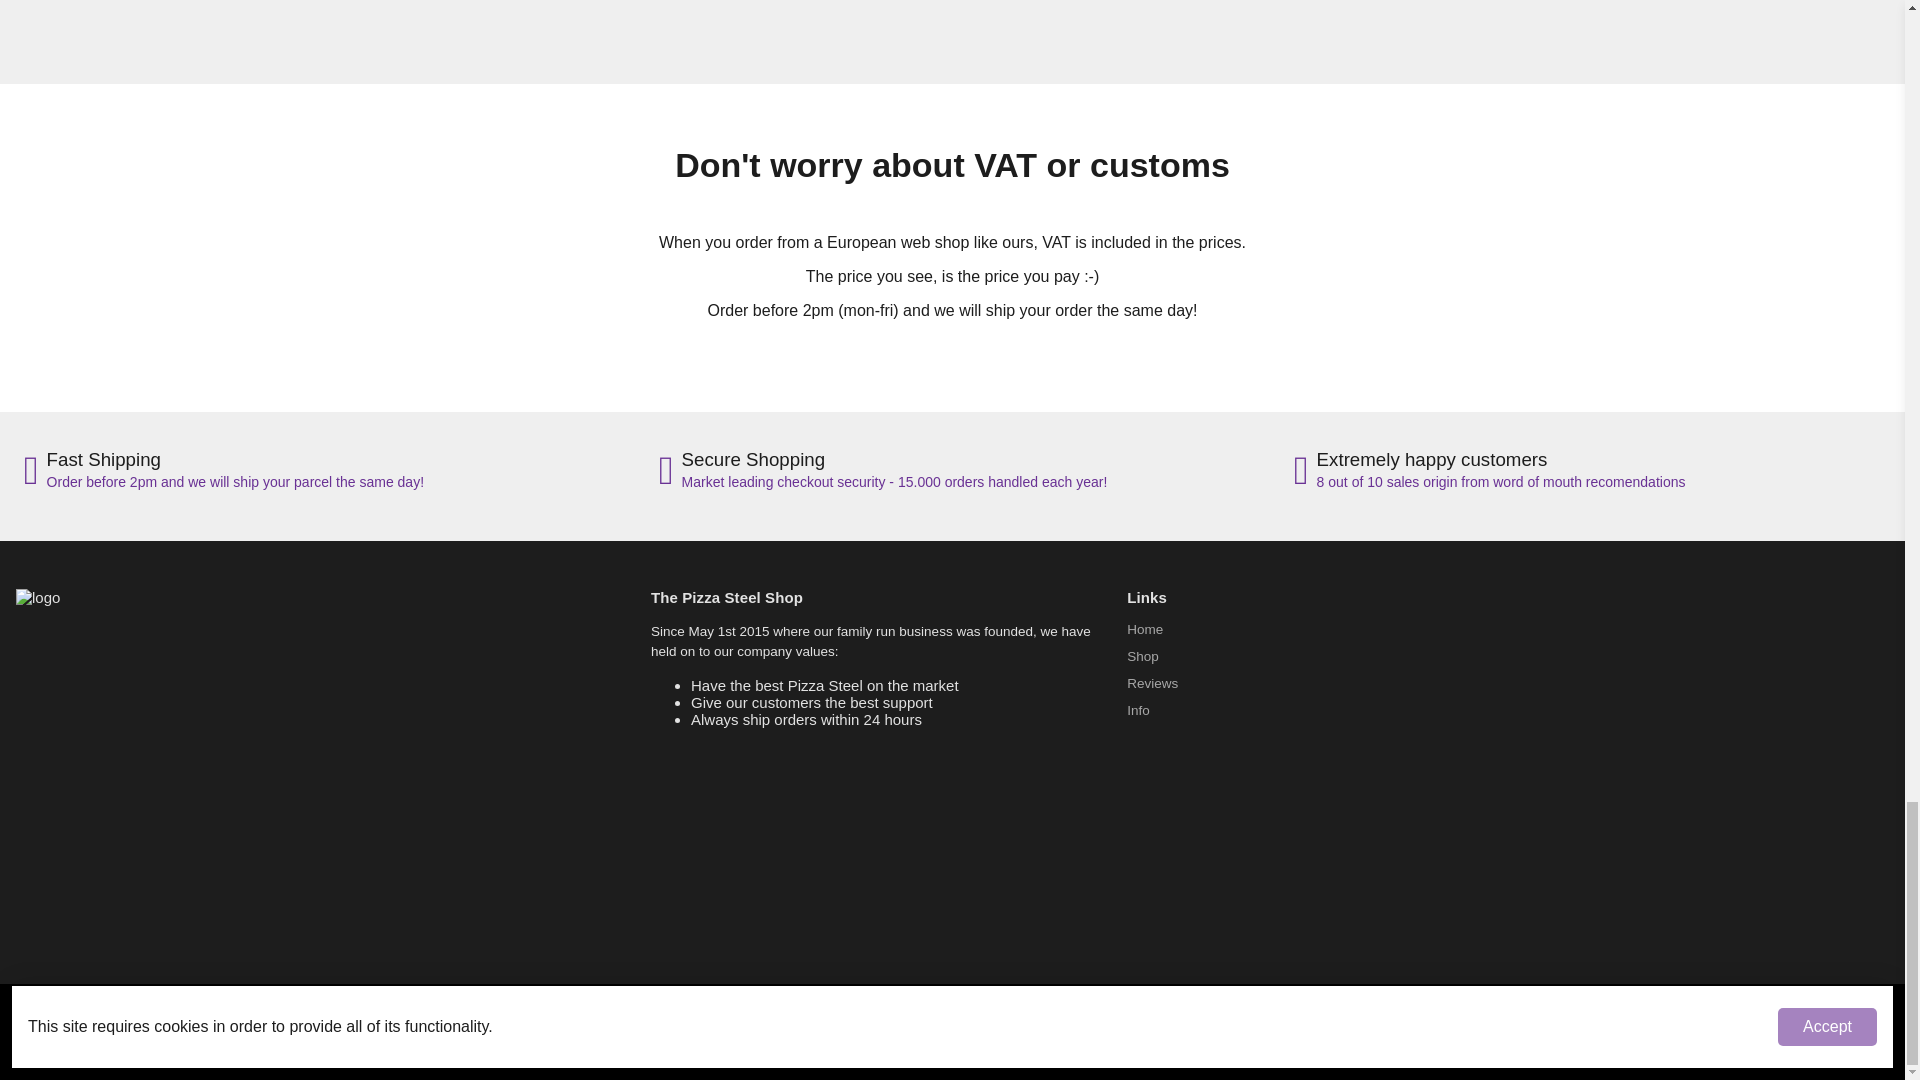  Describe the element at coordinates (952, 1030) in the screenshot. I see `iDEAL` at that location.